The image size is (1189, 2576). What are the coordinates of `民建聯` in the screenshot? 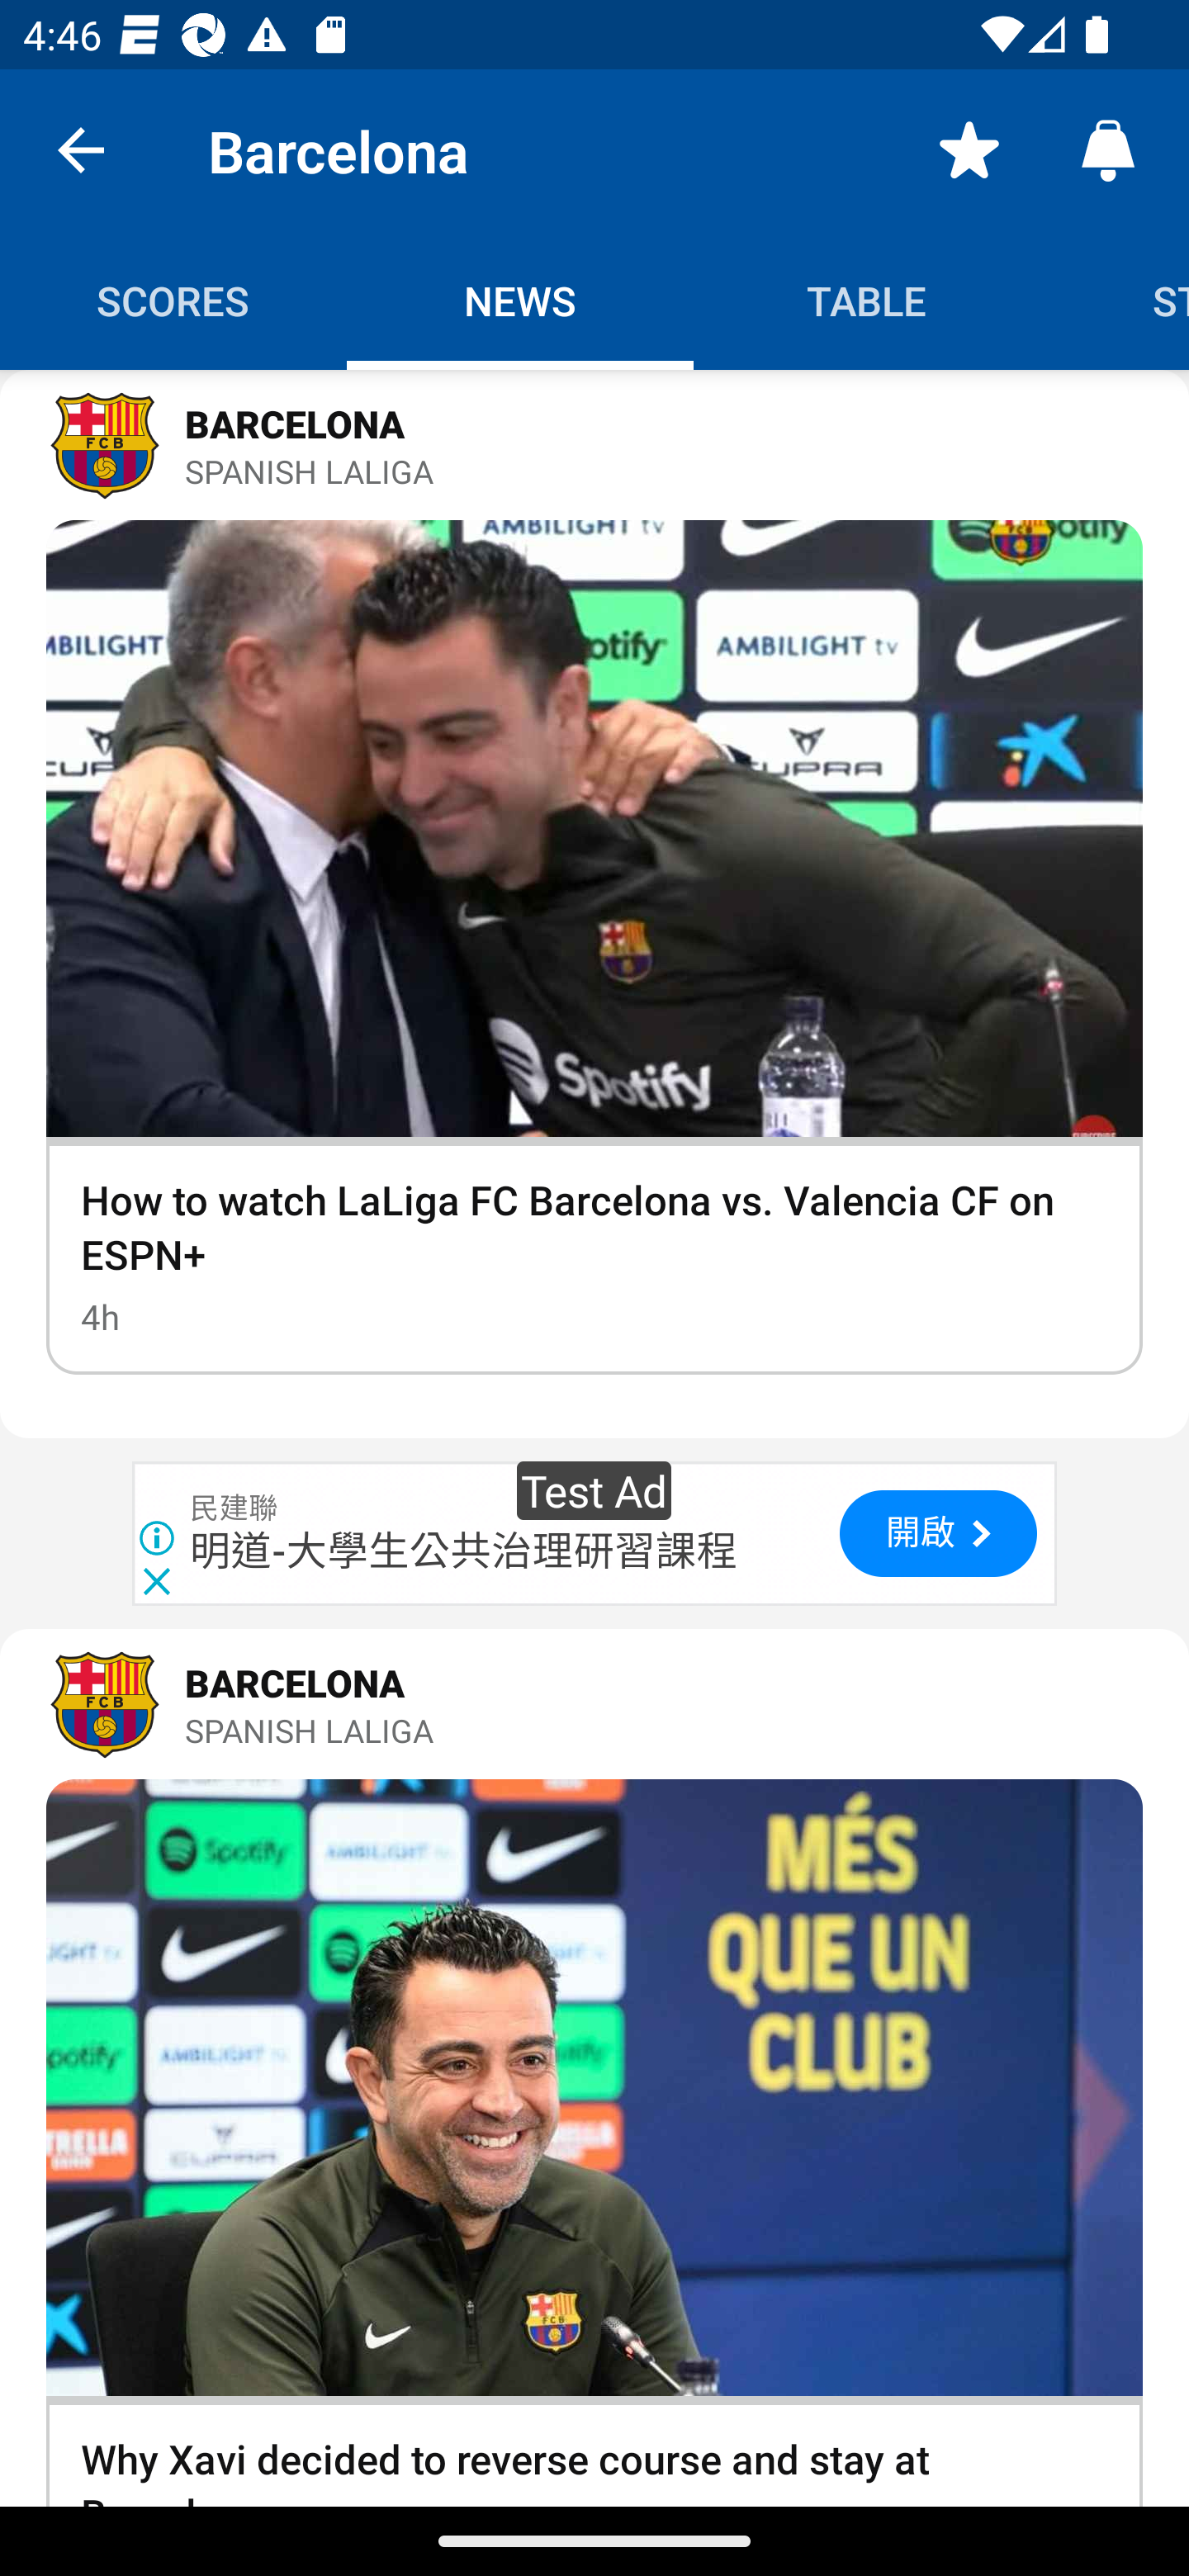 It's located at (234, 1509).